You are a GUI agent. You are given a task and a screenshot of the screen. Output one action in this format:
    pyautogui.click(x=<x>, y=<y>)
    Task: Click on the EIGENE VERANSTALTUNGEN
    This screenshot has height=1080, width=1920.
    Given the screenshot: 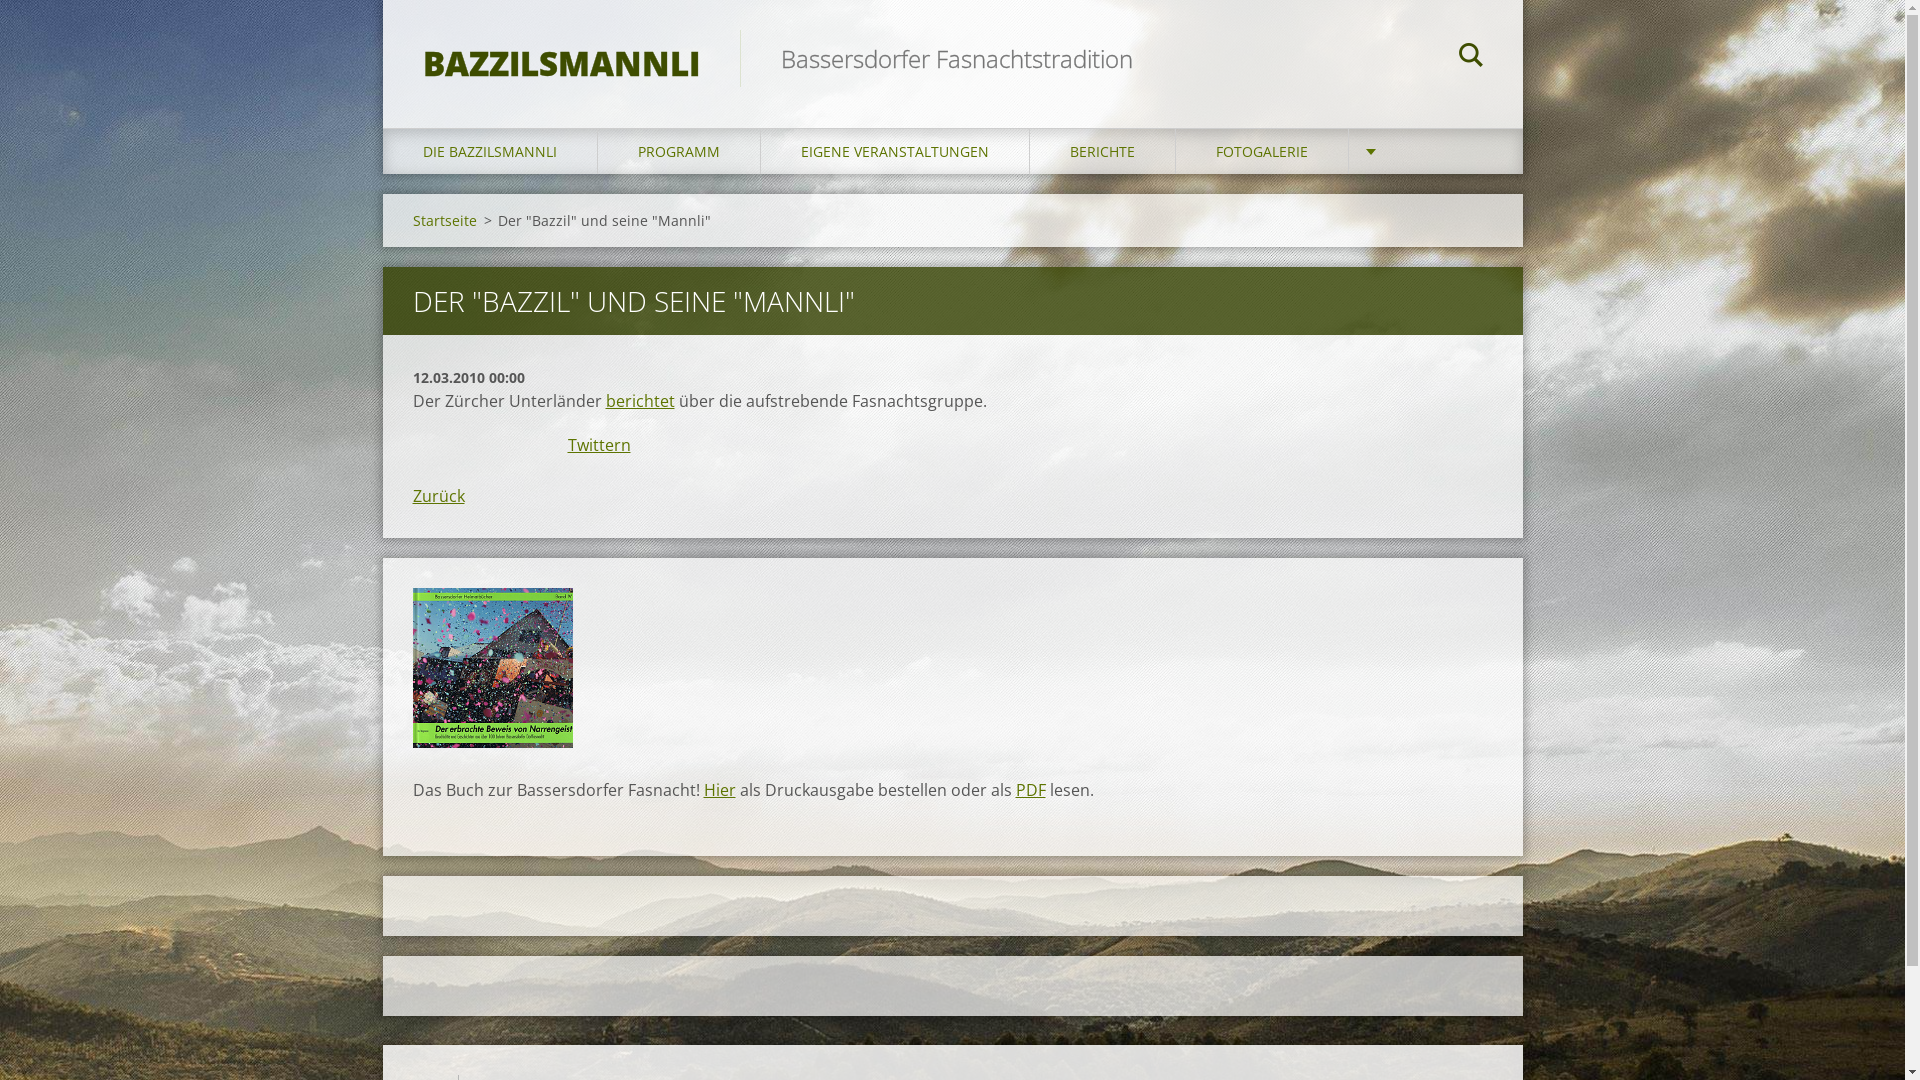 What is the action you would take?
    pyautogui.click(x=894, y=152)
    